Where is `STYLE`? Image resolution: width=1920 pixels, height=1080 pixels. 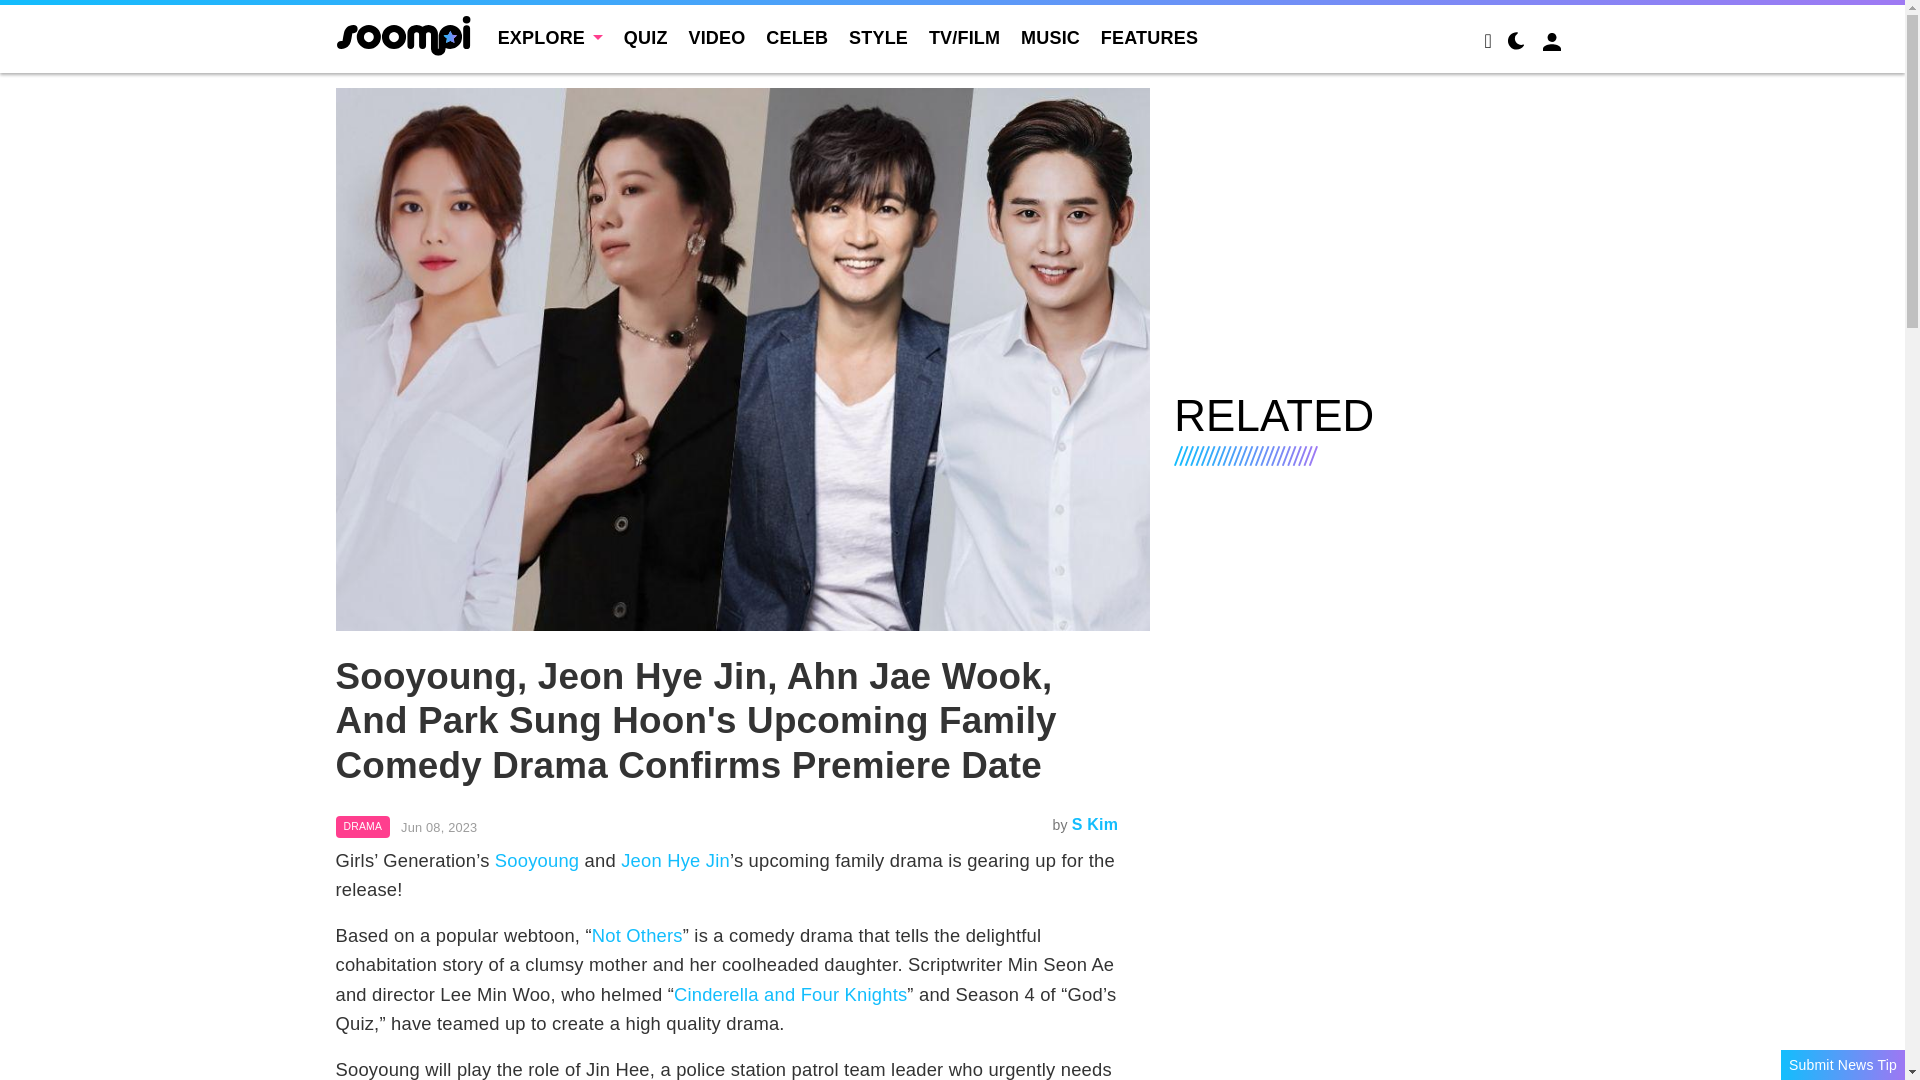
STYLE is located at coordinates (878, 38).